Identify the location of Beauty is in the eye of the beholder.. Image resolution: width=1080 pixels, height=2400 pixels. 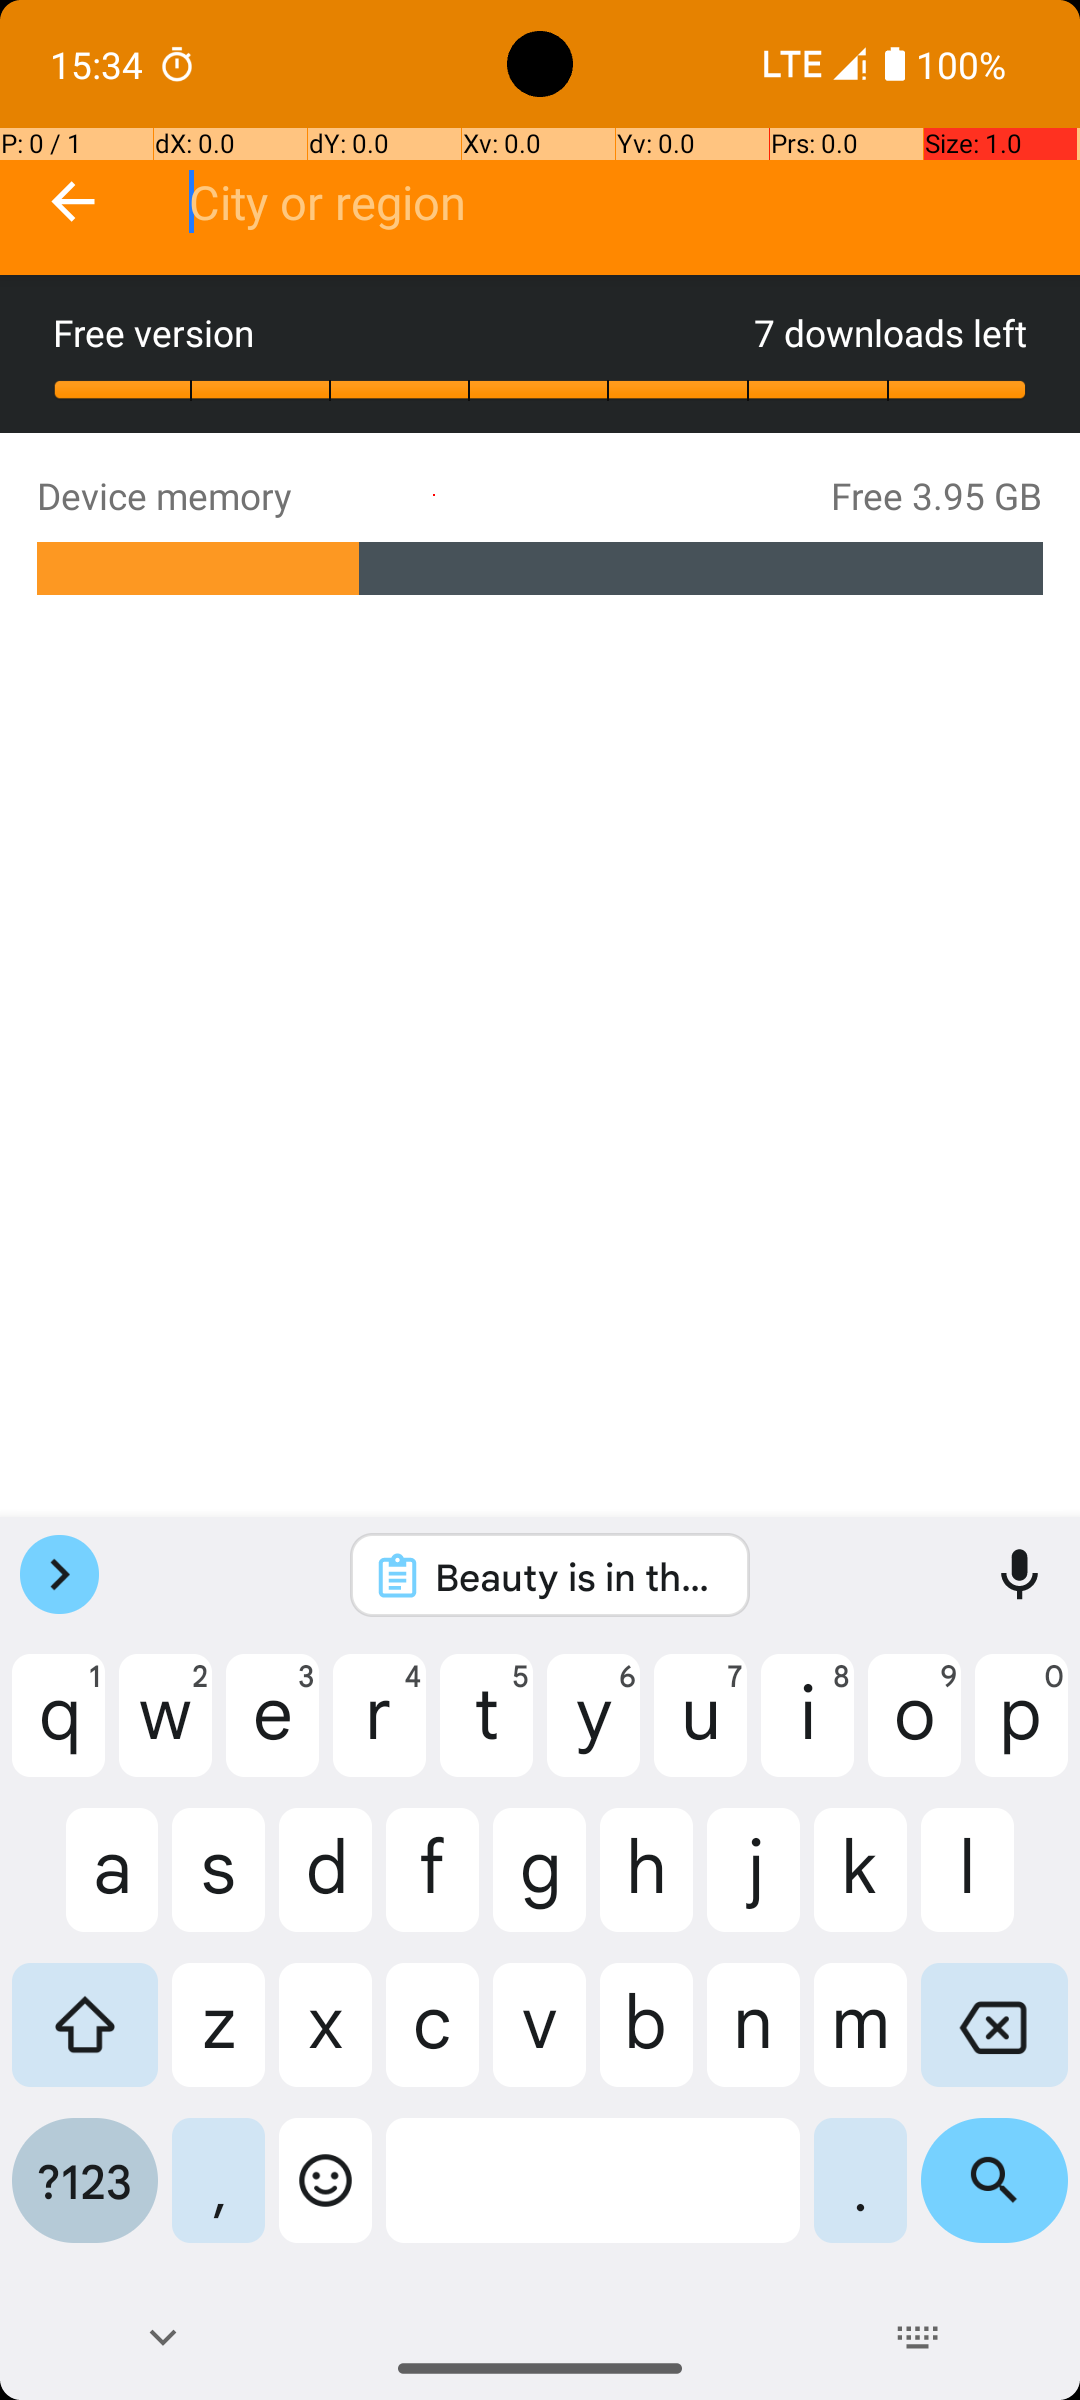
(576, 1576).